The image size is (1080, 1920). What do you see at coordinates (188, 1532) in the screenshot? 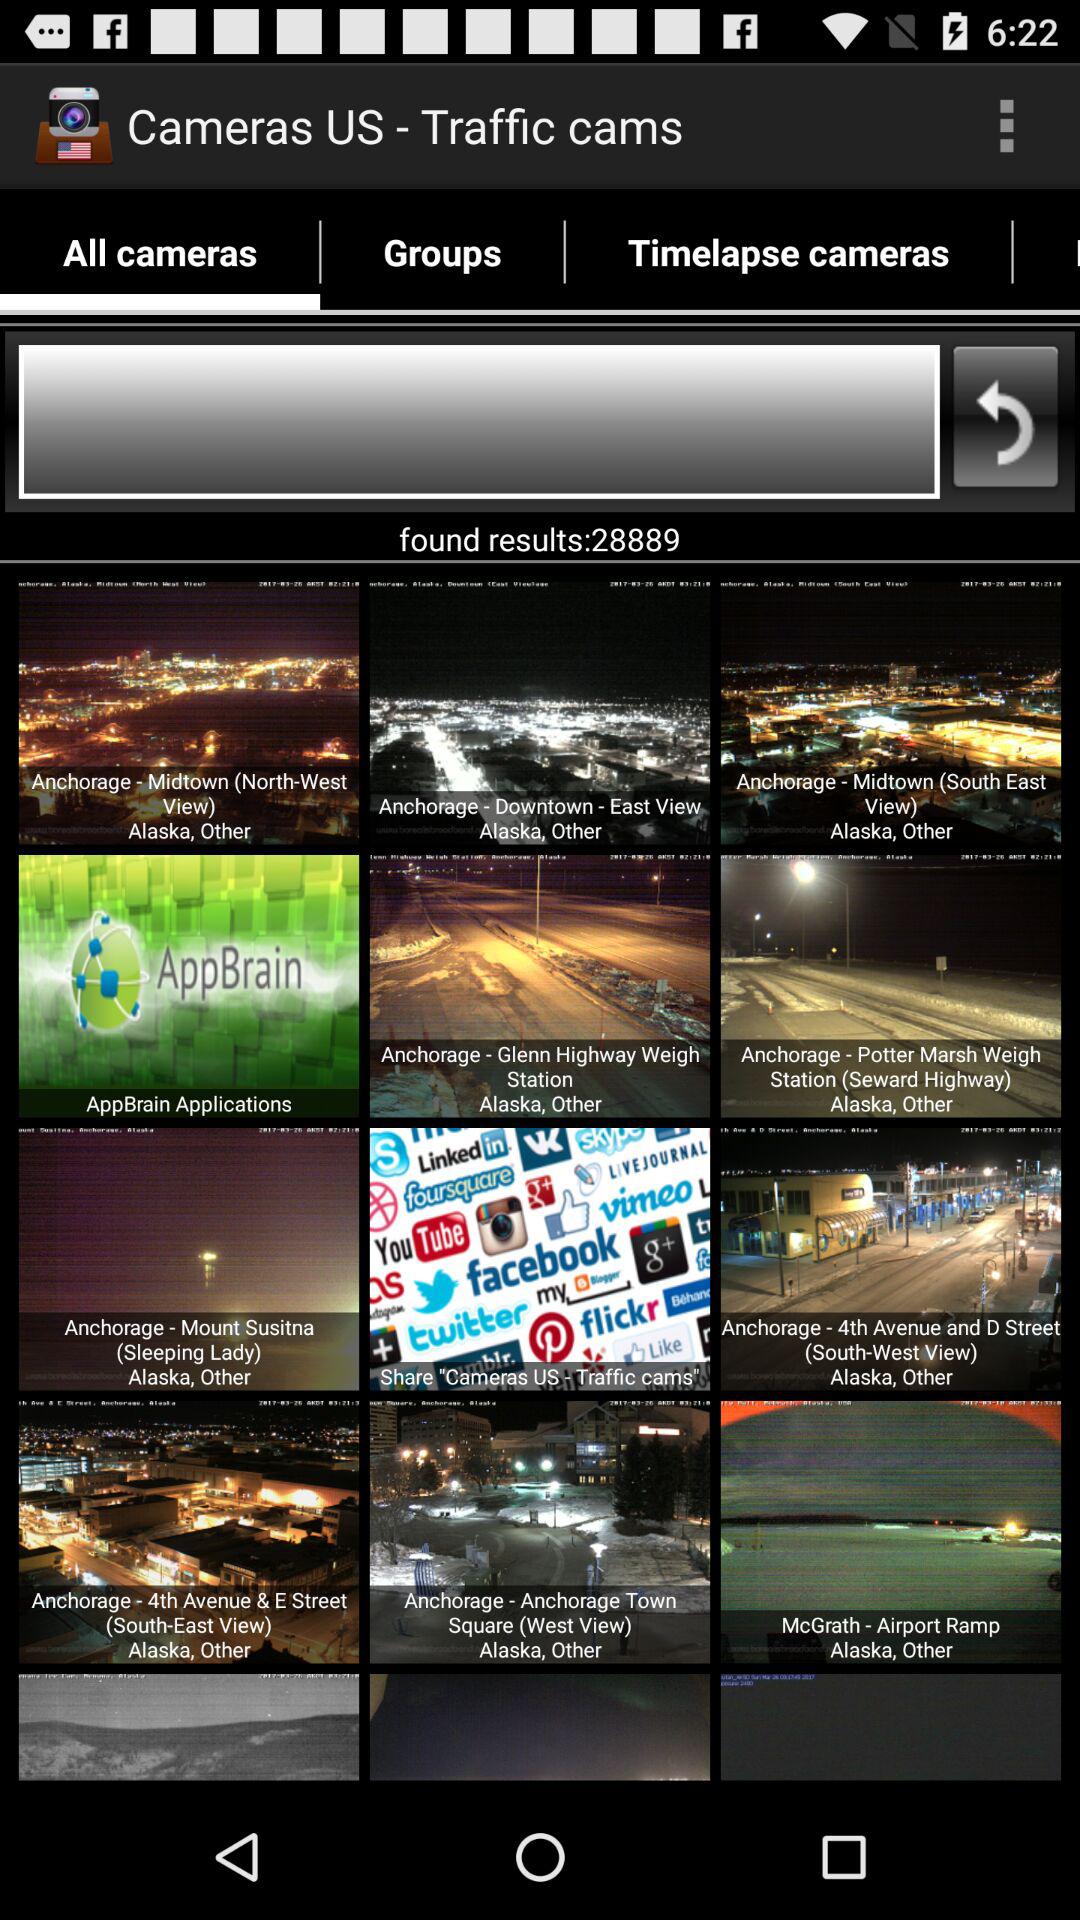
I see `click on third row first image` at bounding box center [188, 1532].